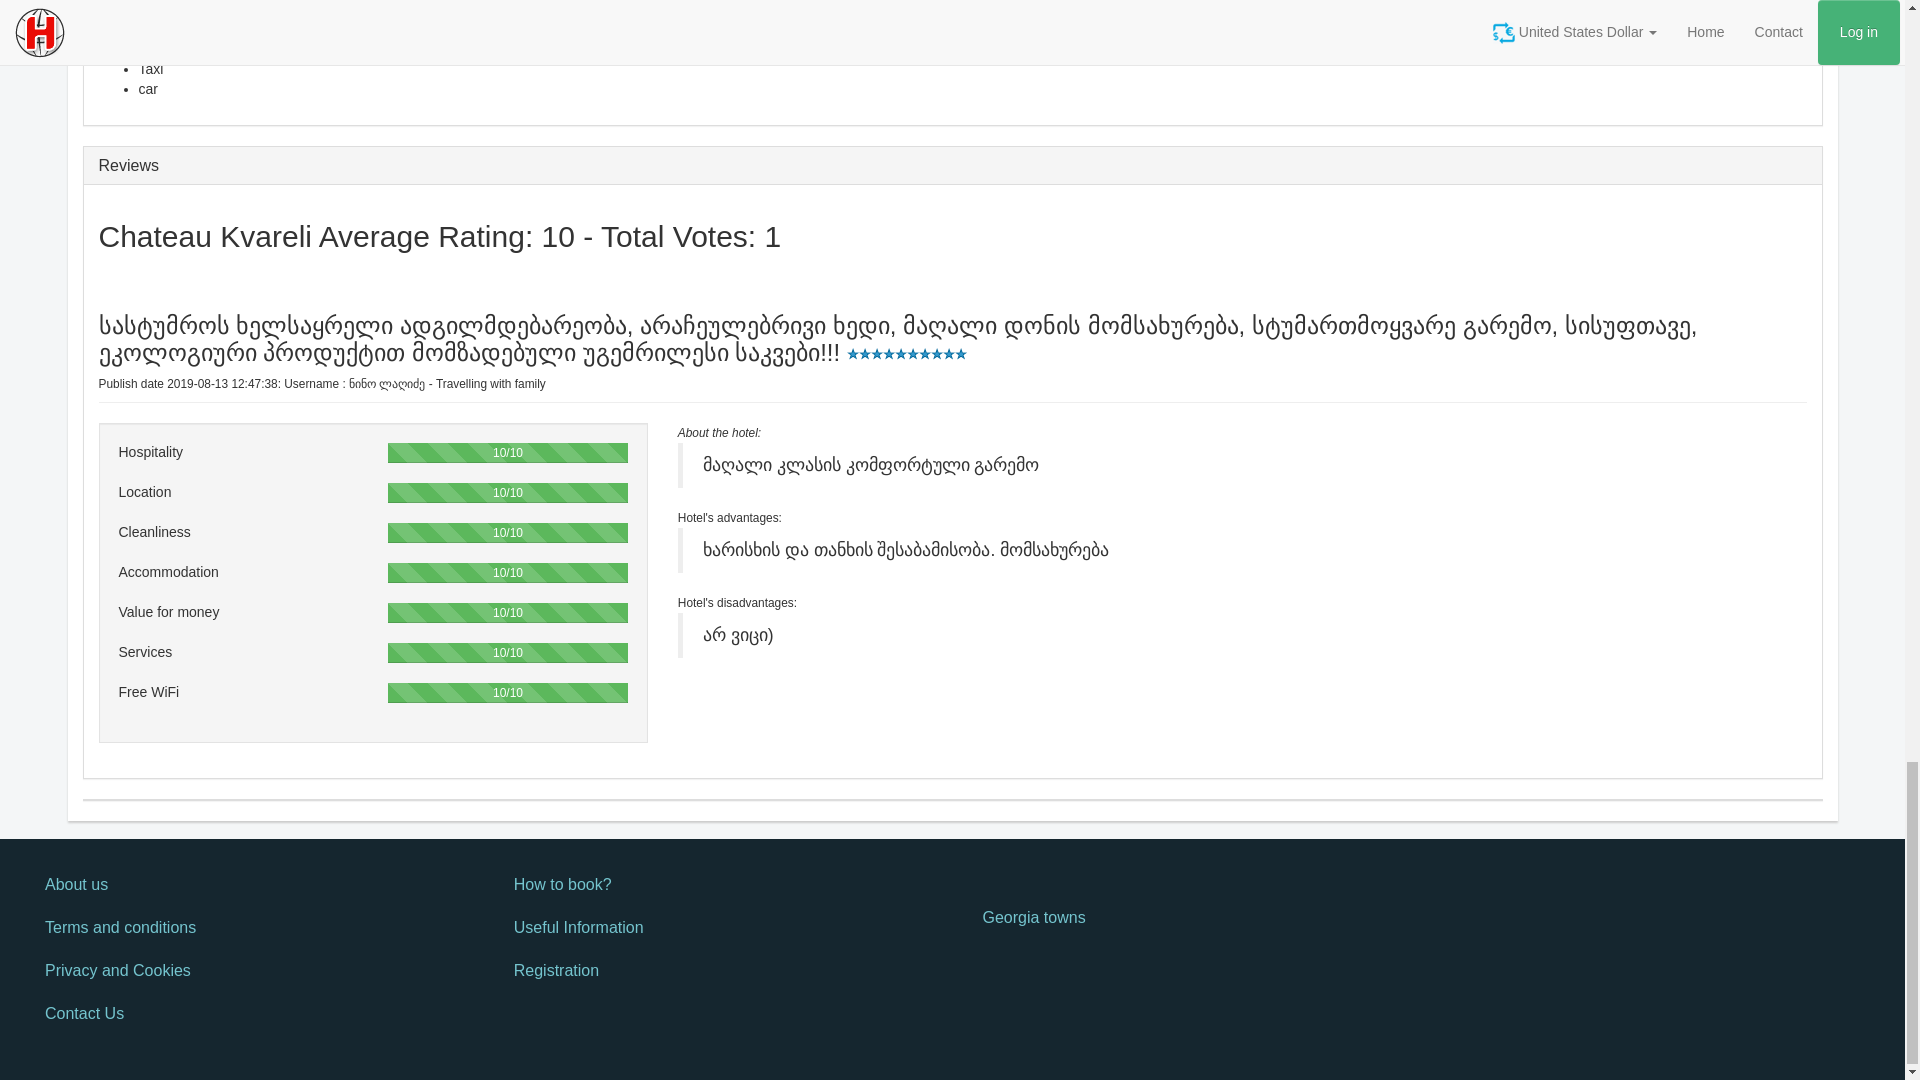 The width and height of the screenshot is (1920, 1080). Describe the element at coordinates (718, 971) in the screenshot. I see `Registration` at that location.